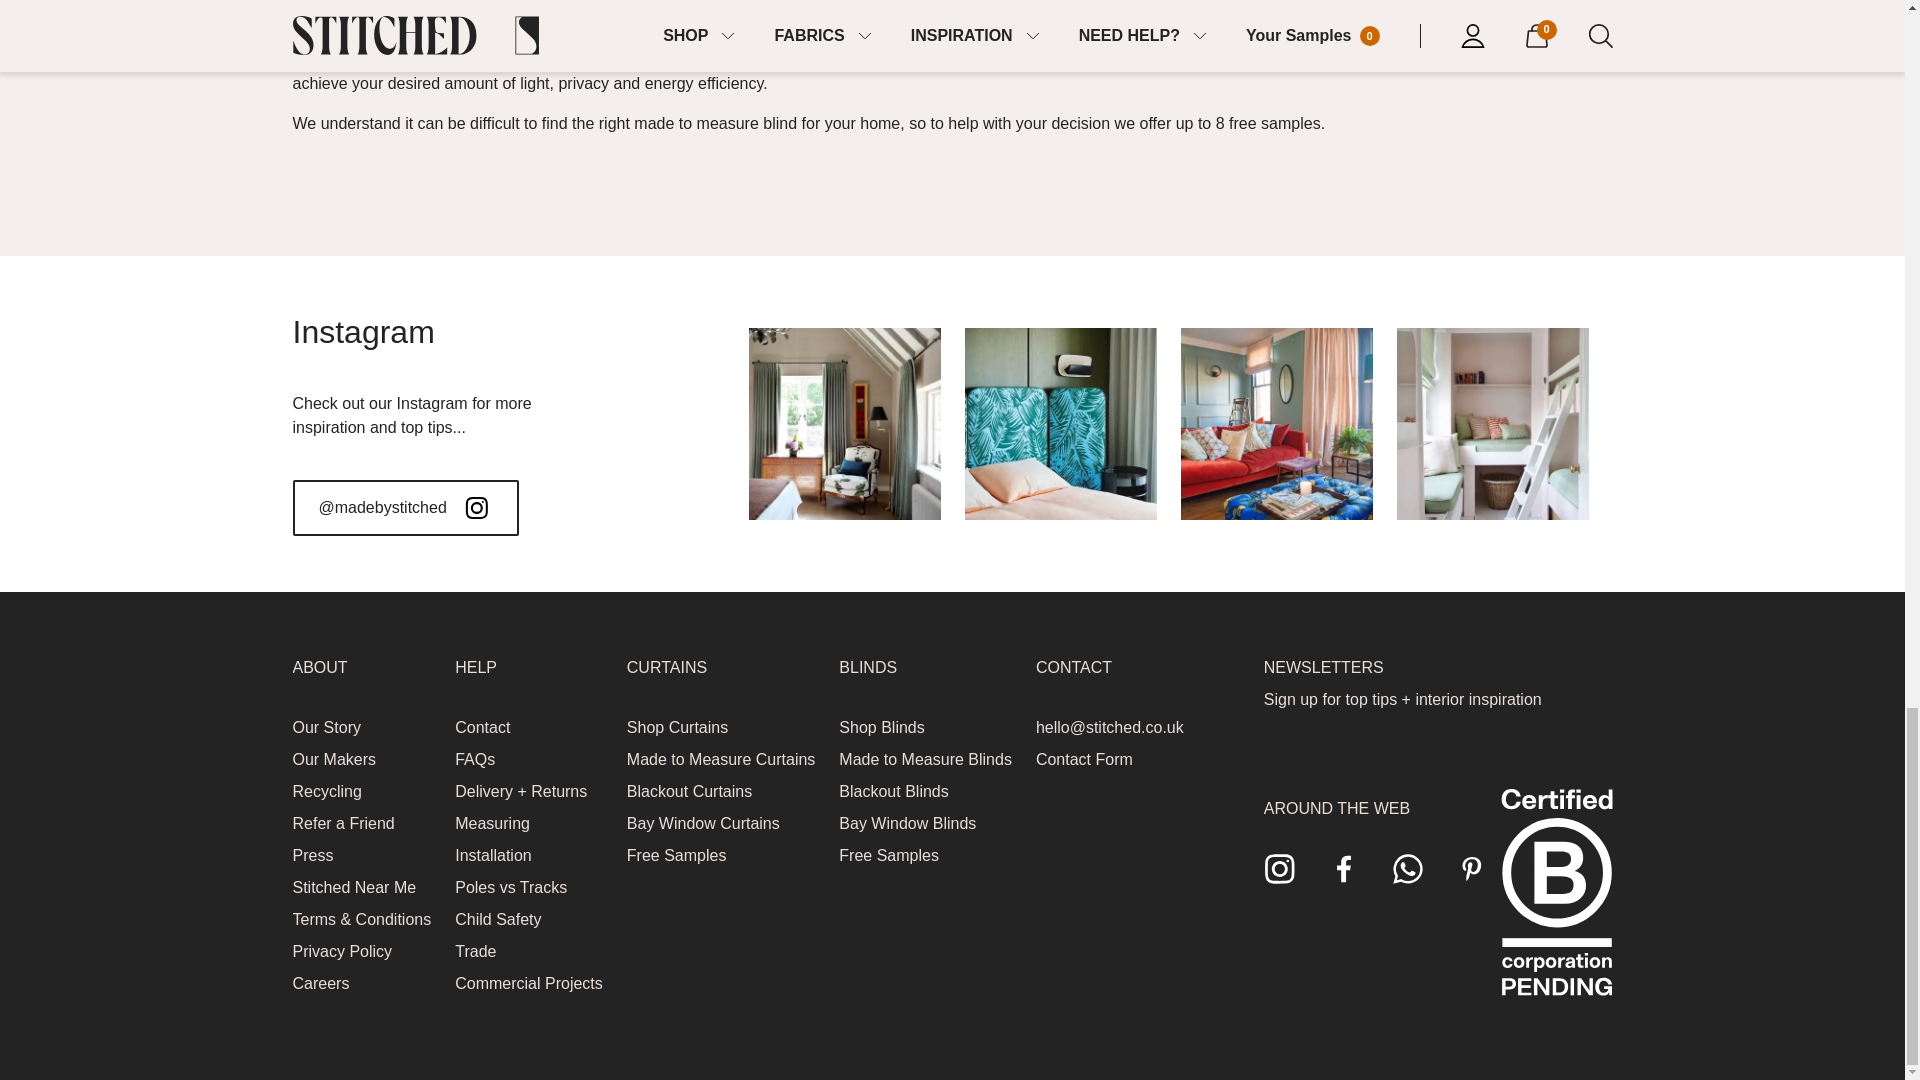 Image resolution: width=1920 pixels, height=1080 pixels. What do you see at coordinates (1408, 868) in the screenshot?
I see `whatsapp logo` at bounding box center [1408, 868].